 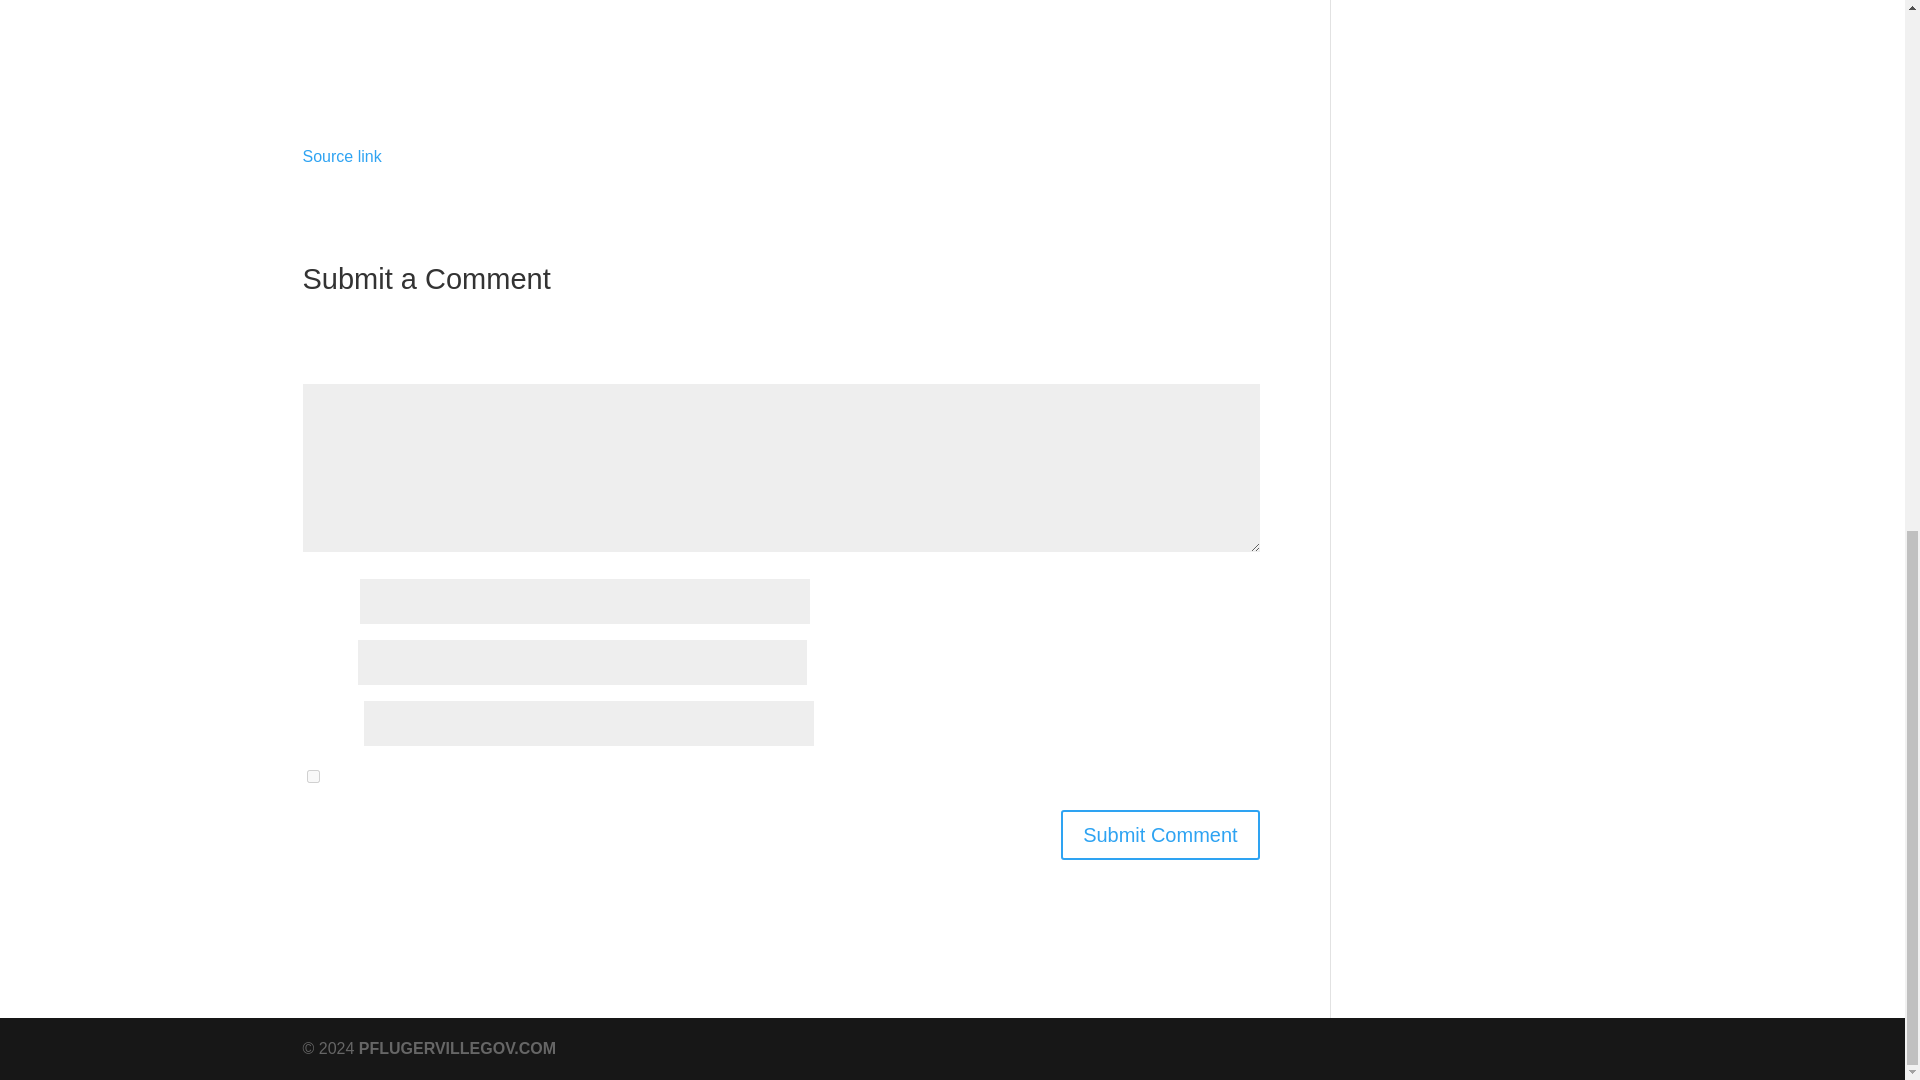 I want to click on Source link, so click(x=340, y=156).